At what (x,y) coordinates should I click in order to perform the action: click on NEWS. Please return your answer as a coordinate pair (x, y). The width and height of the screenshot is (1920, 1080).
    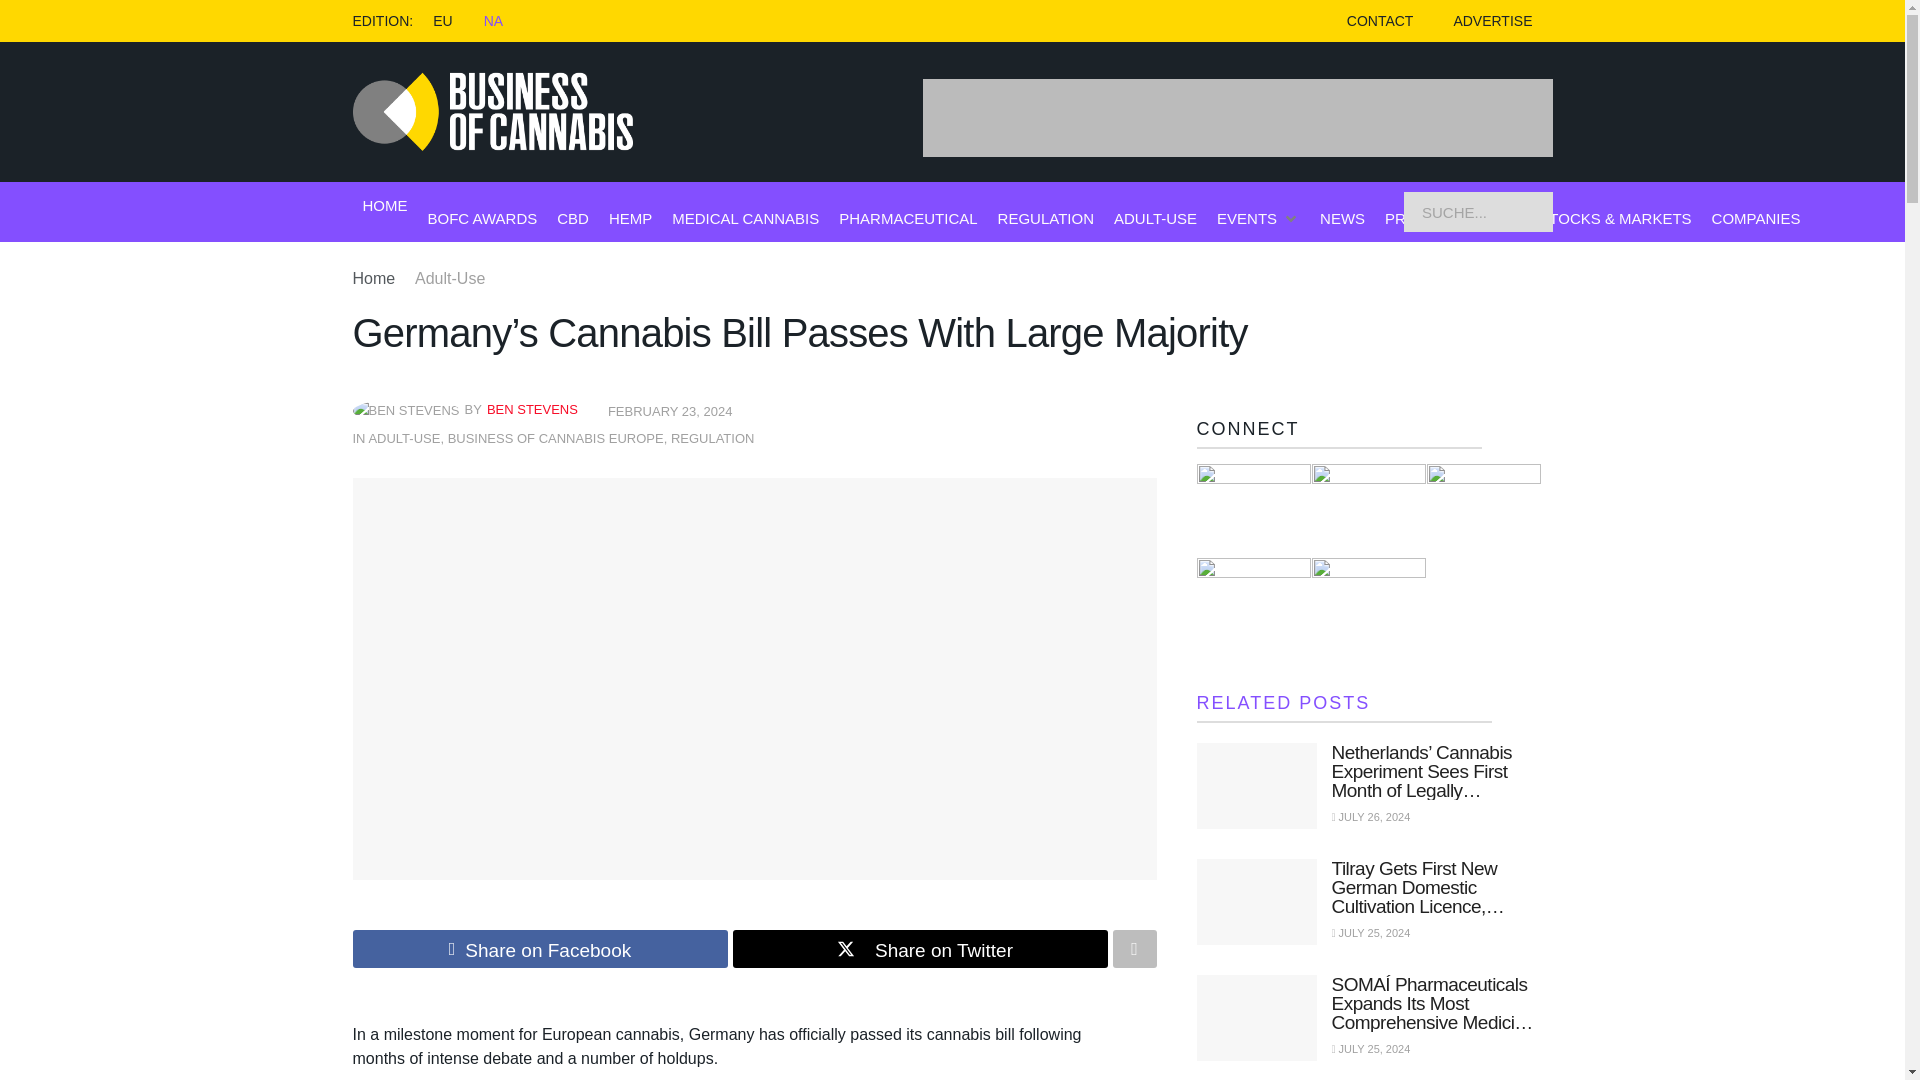
    Looking at the image, I should click on (1342, 218).